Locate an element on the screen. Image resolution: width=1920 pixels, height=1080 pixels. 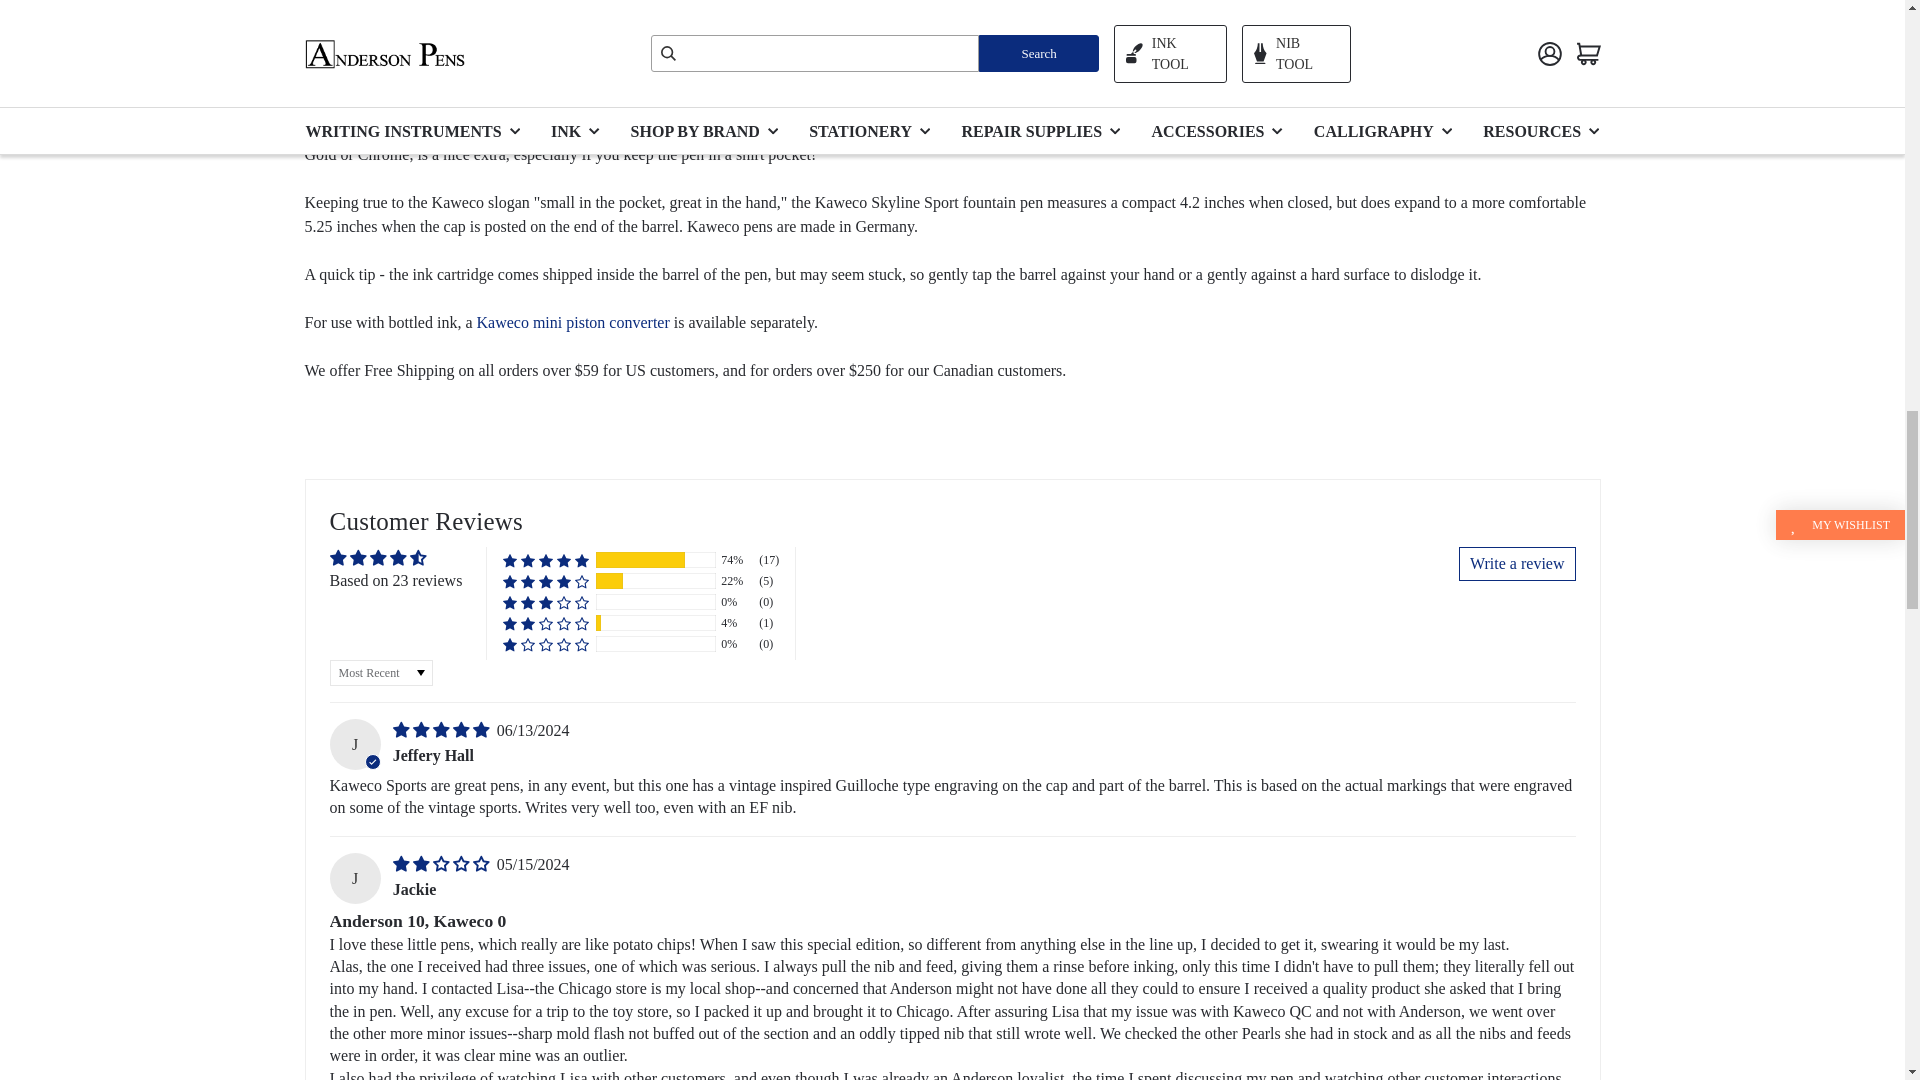
Kaweco mini converter is located at coordinates (572, 322).